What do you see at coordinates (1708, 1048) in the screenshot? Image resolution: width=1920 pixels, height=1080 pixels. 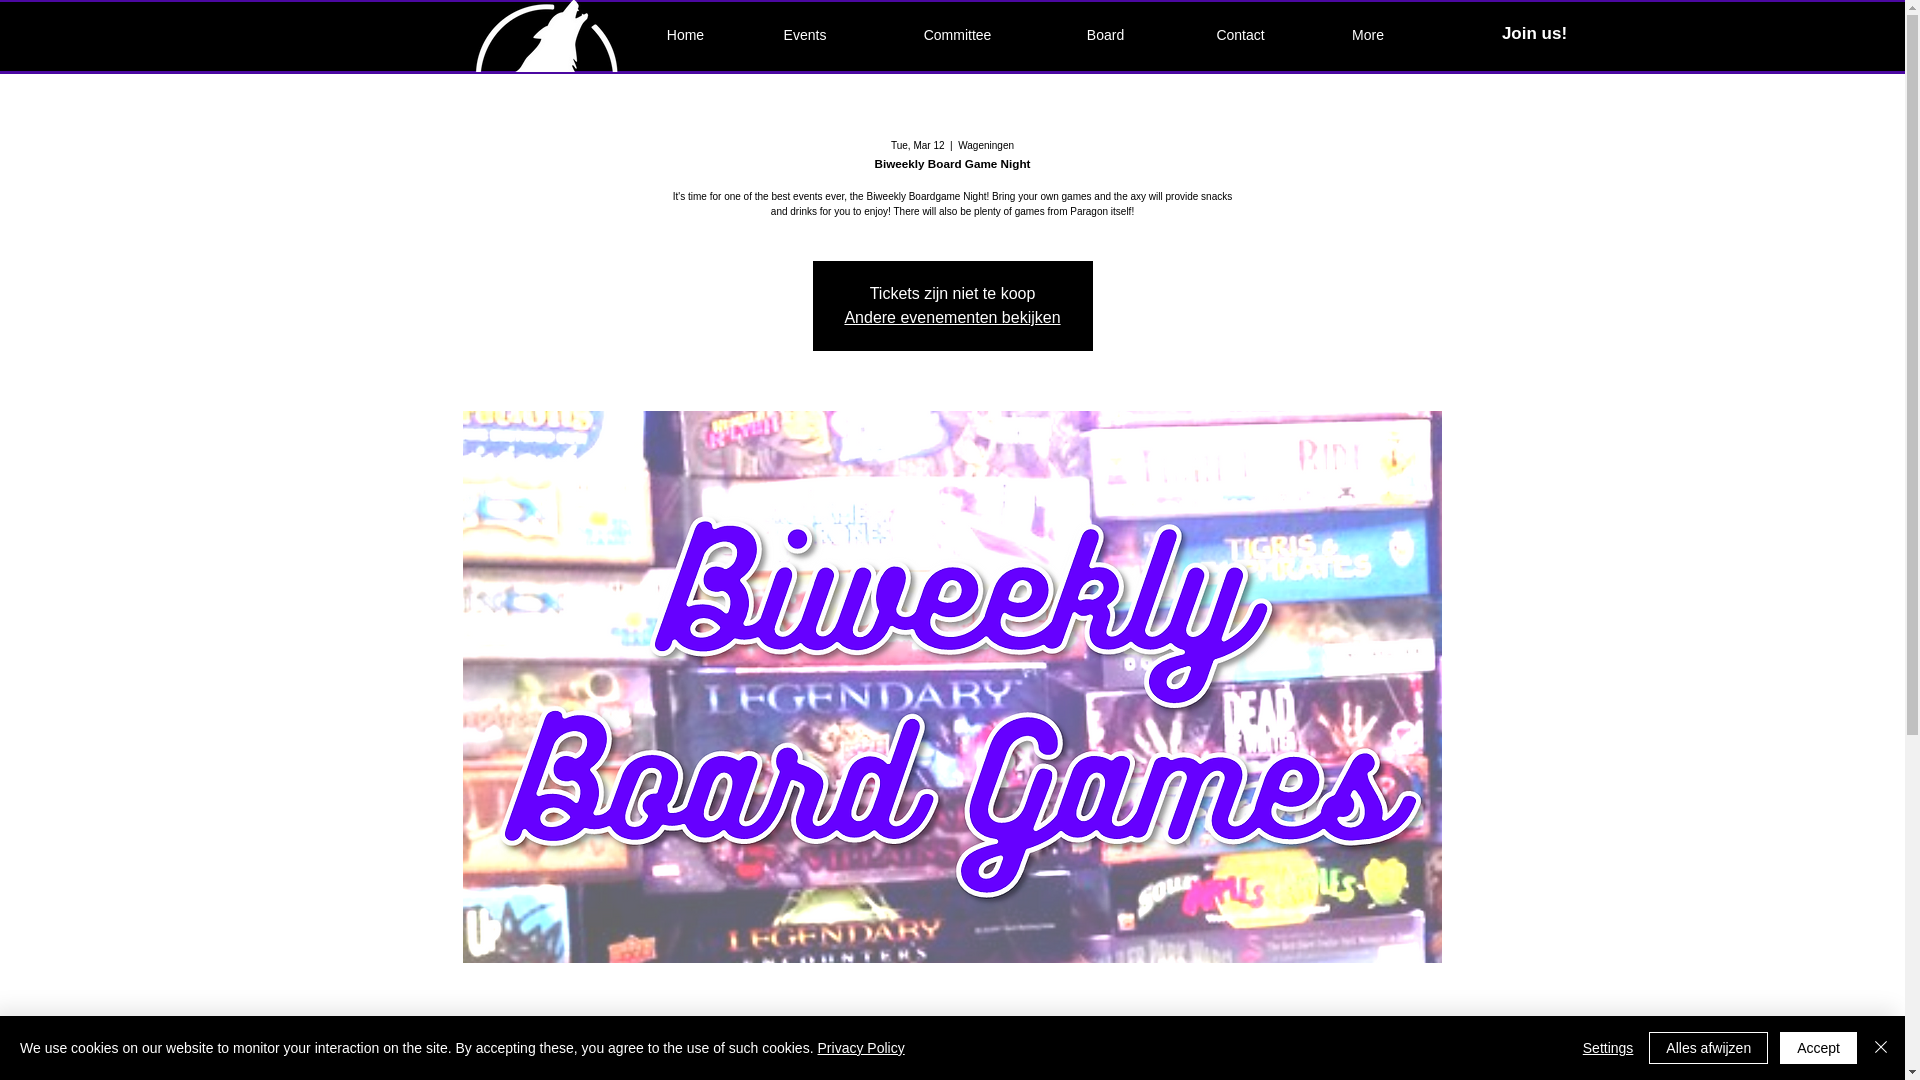 I see `Alles afwijzen` at bounding box center [1708, 1048].